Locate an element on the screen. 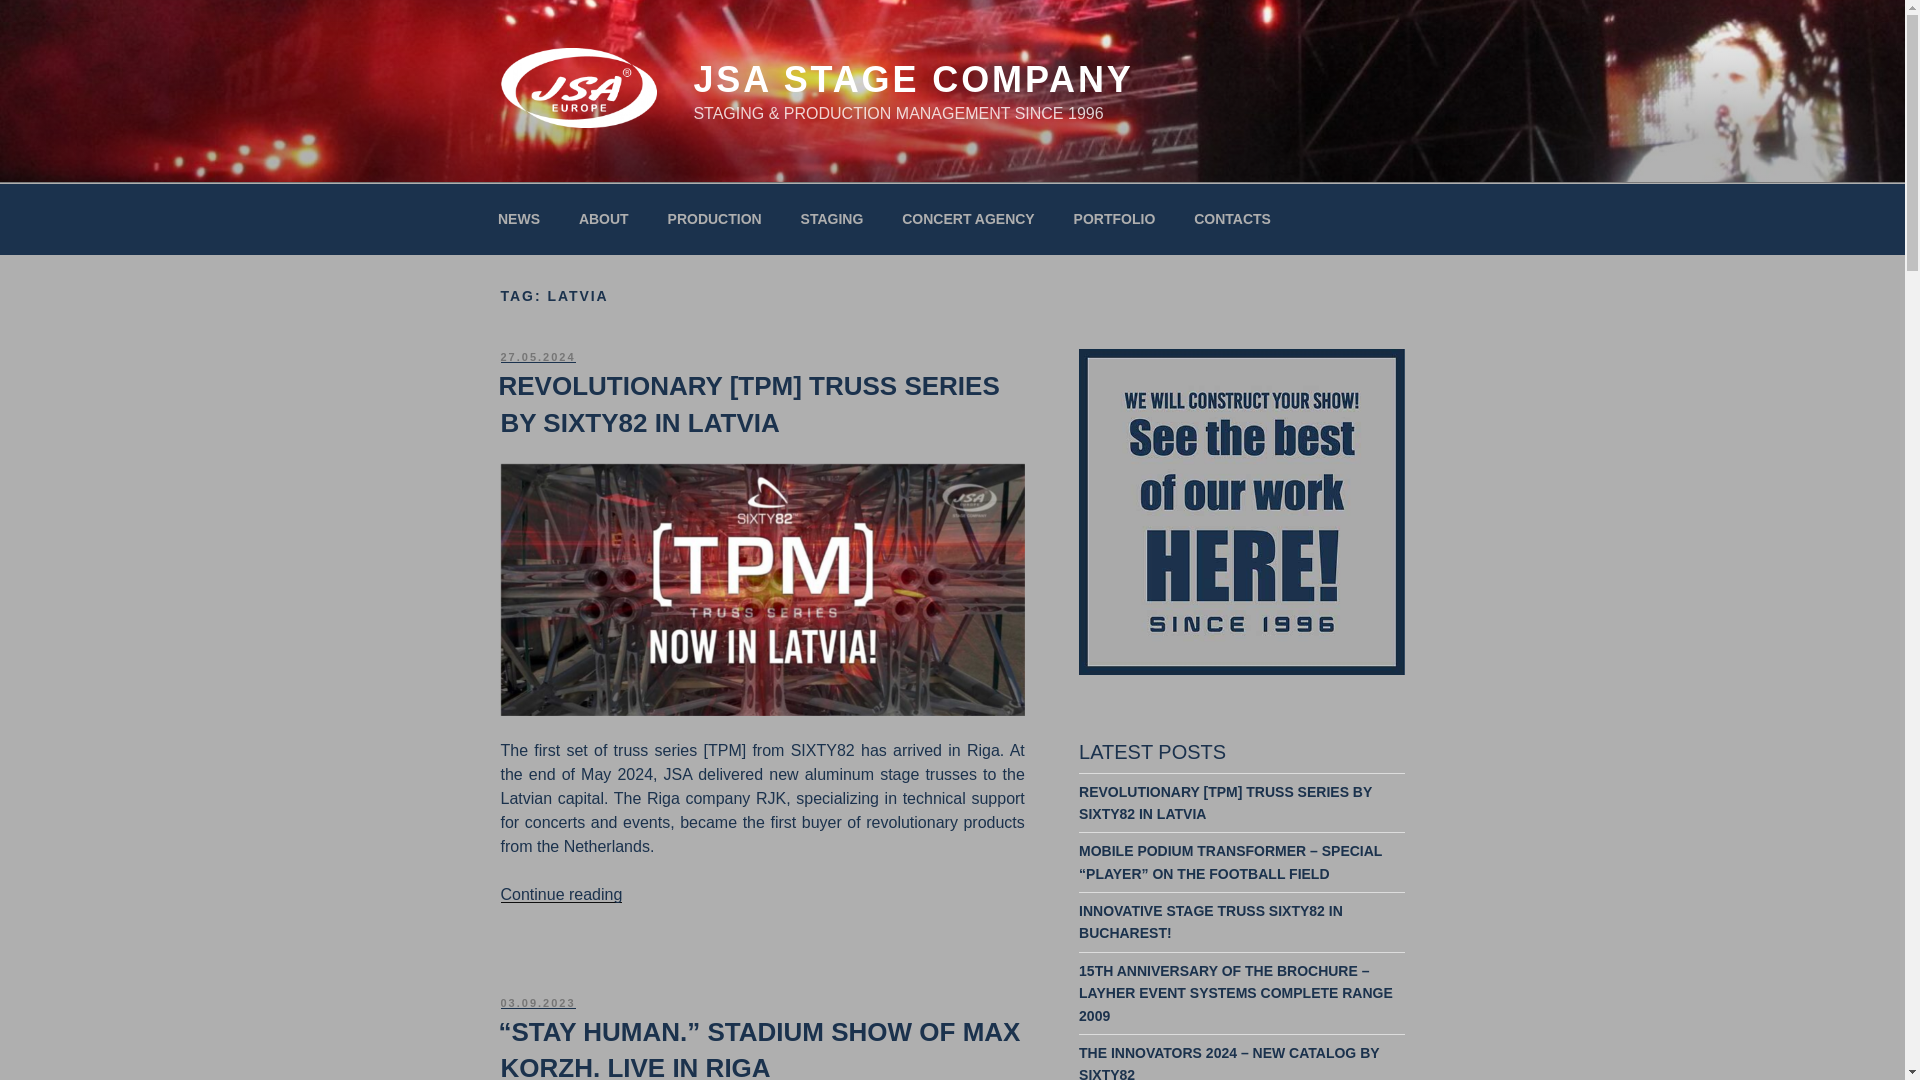 This screenshot has height=1080, width=1920. STAGING is located at coordinates (832, 218).